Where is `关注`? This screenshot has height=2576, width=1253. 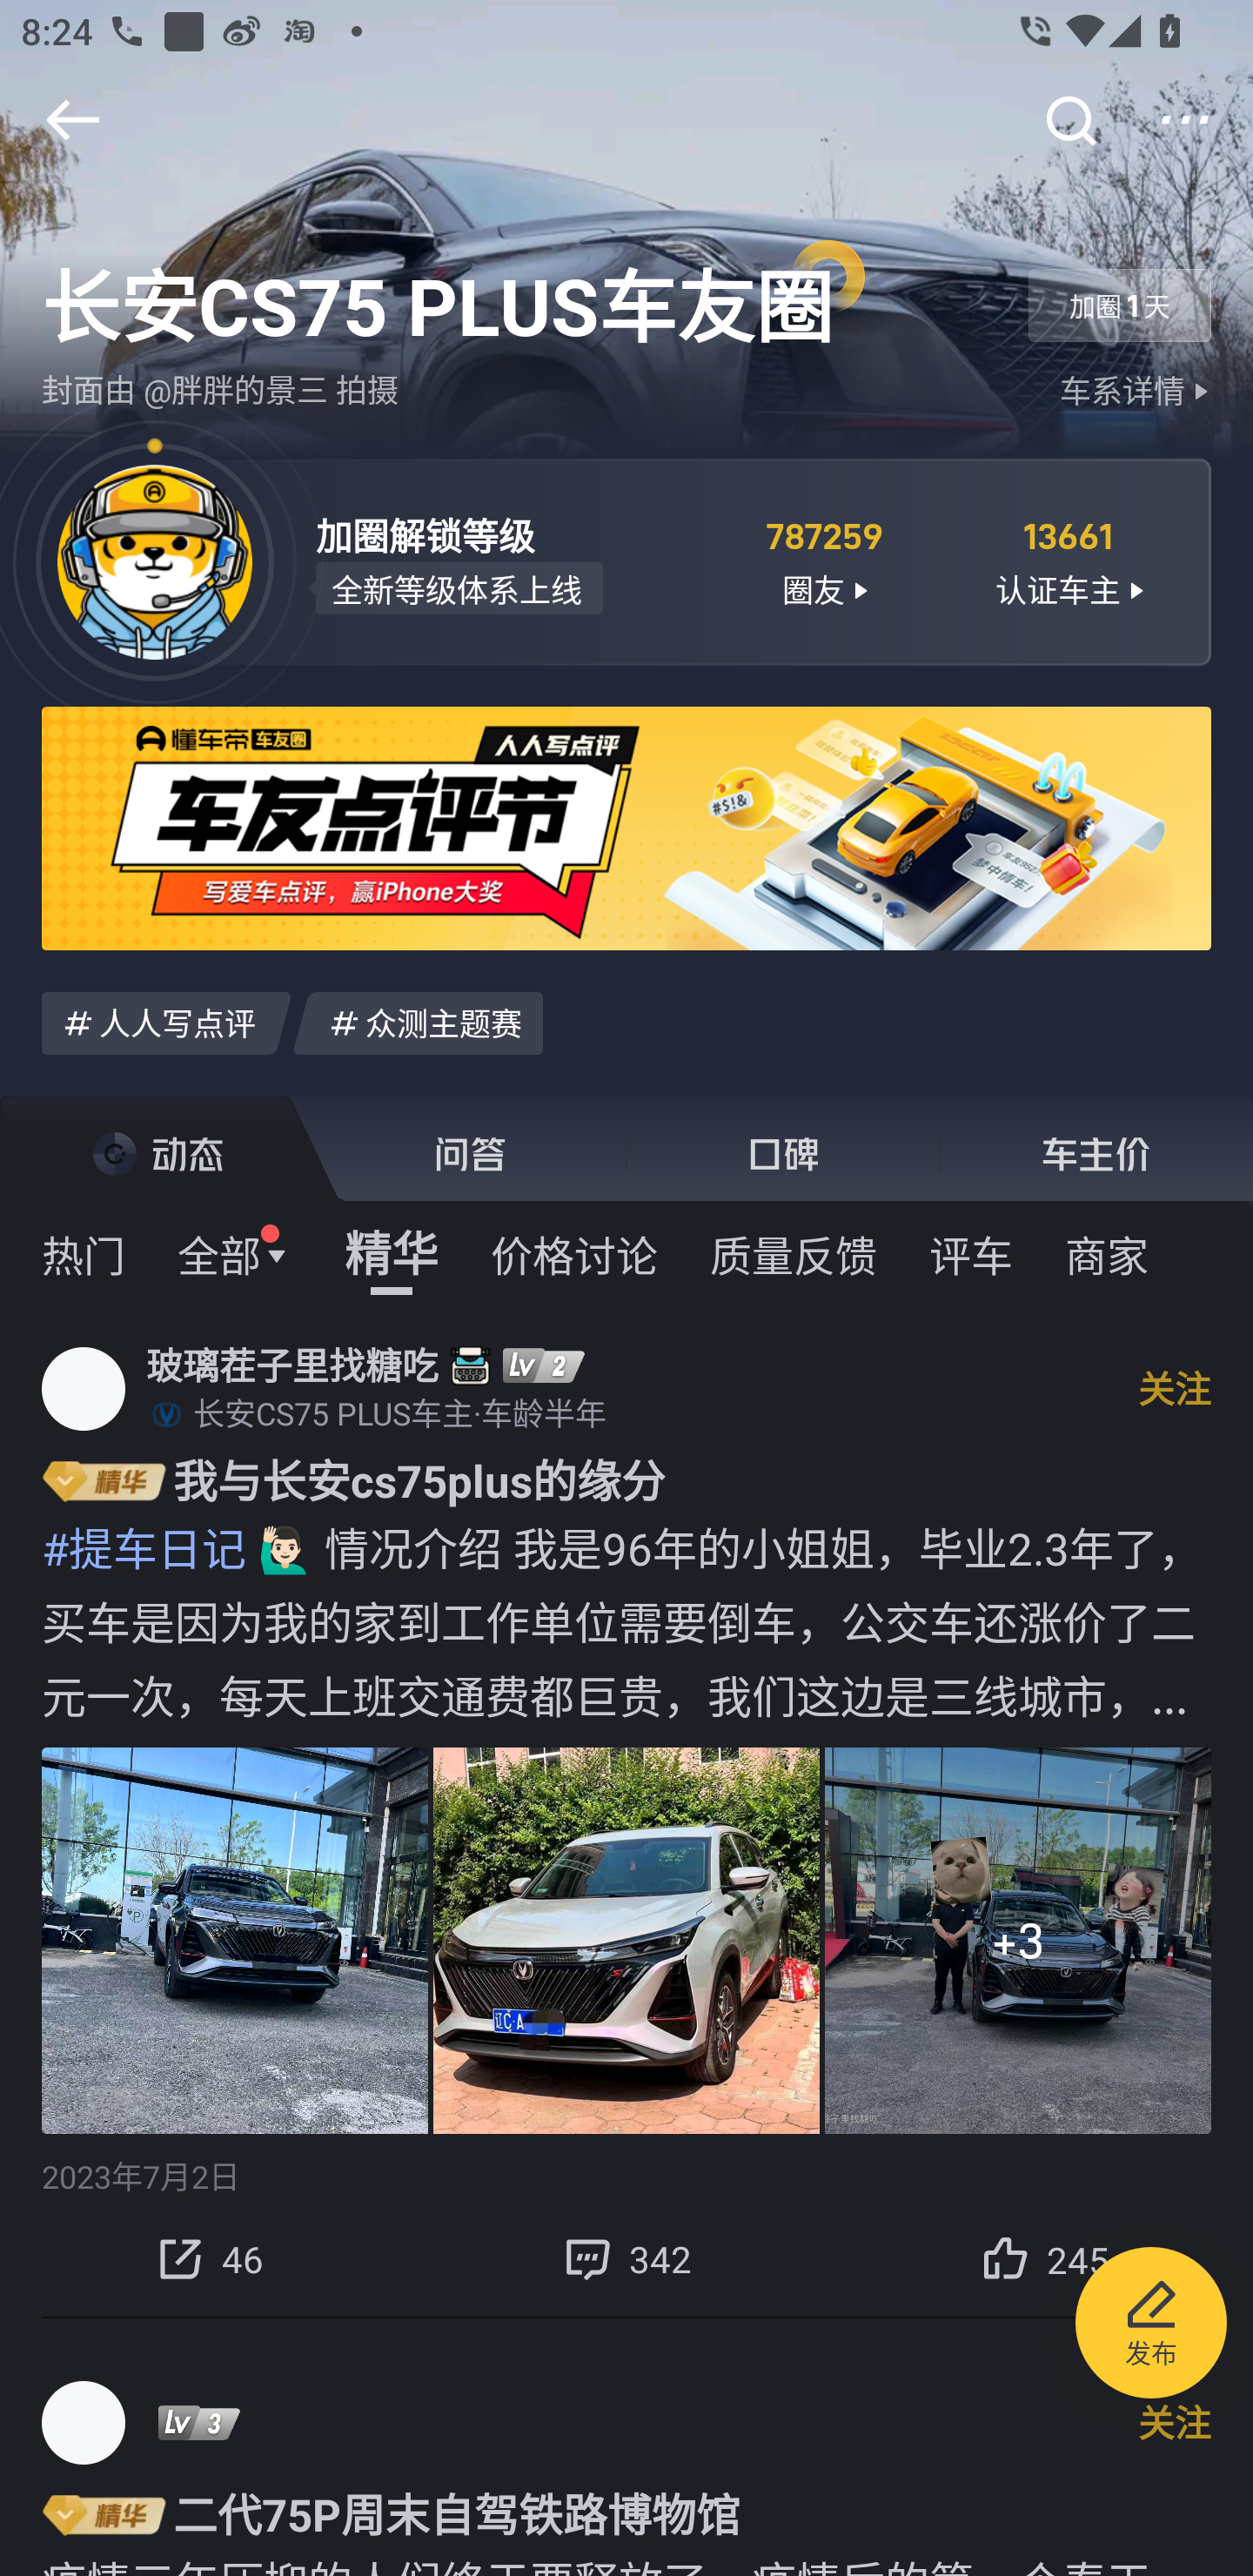 关注 is located at coordinates (1175, 2422).